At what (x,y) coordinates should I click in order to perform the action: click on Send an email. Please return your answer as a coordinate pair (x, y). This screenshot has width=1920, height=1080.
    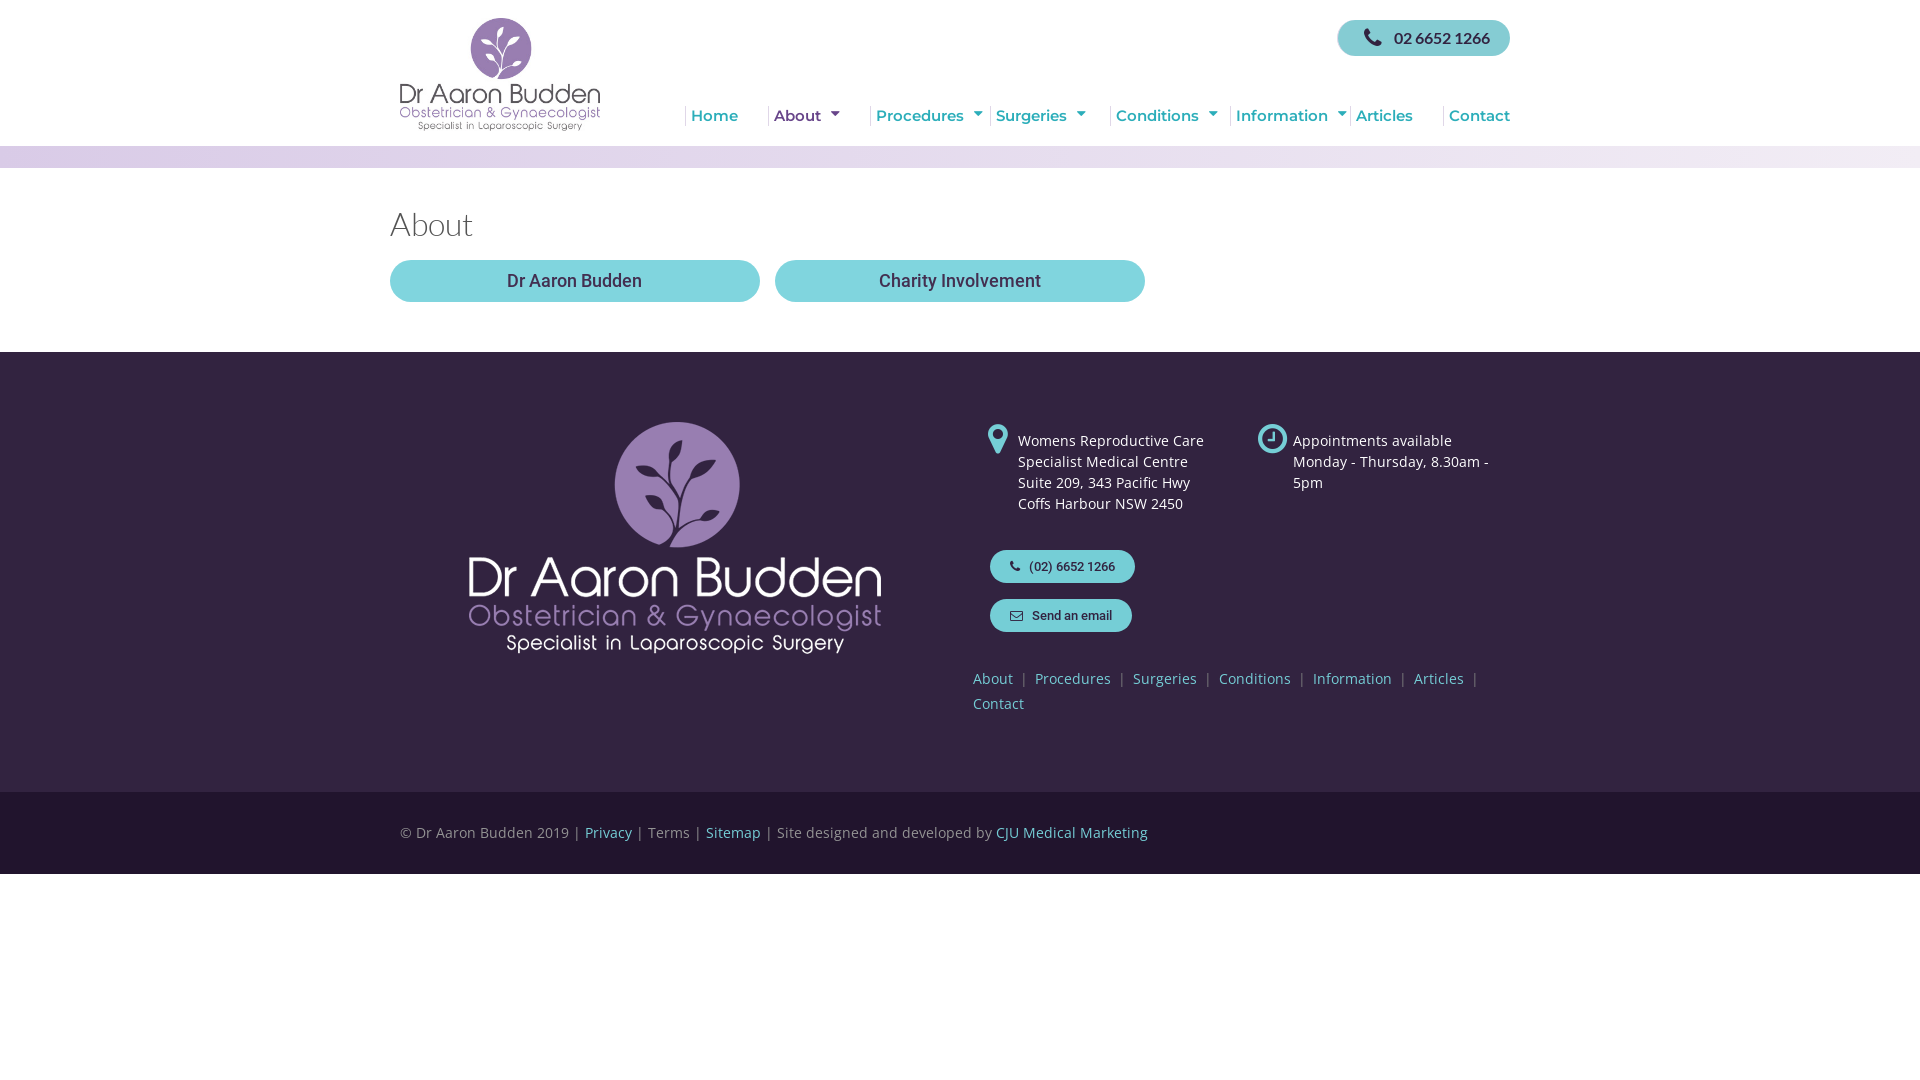
    Looking at the image, I should click on (1061, 616).